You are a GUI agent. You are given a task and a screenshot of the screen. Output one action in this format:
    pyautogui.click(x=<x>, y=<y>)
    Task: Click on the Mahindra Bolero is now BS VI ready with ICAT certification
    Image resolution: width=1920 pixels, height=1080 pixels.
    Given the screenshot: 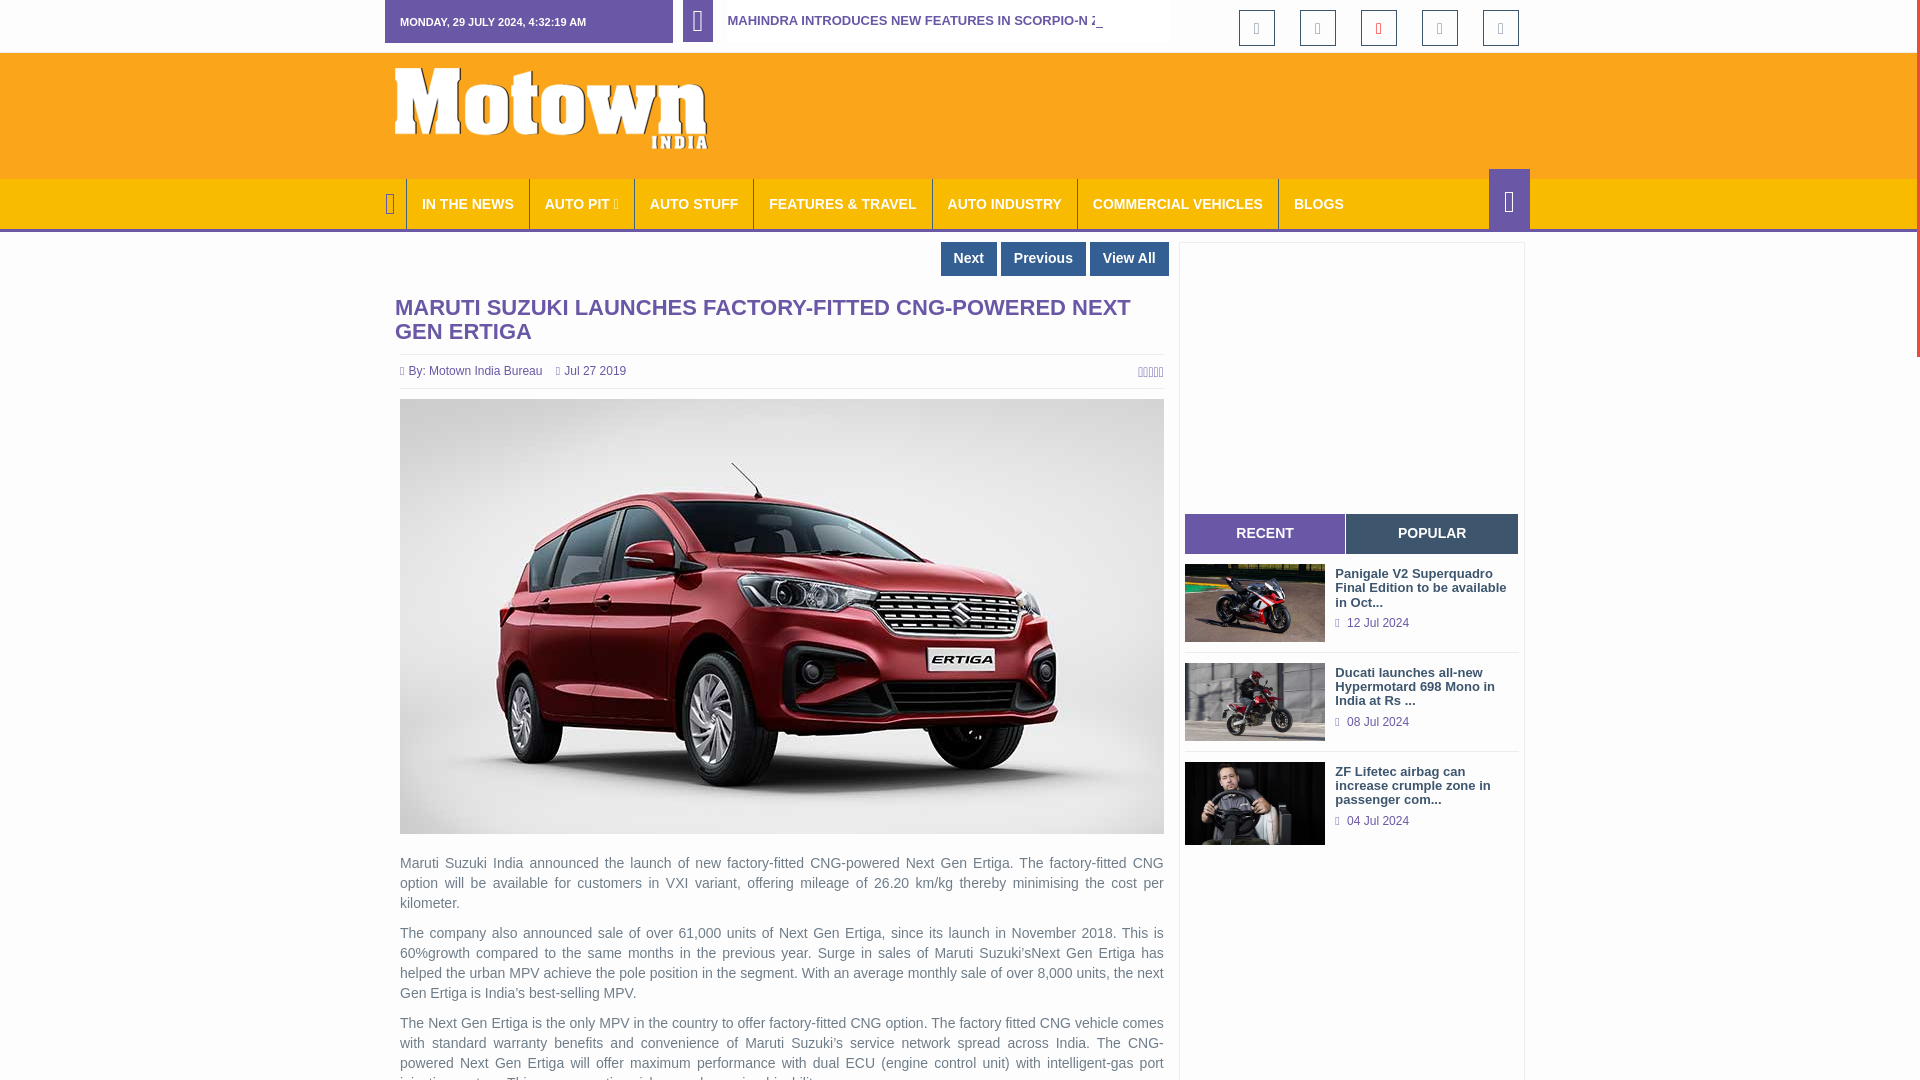 What is the action you would take?
    pyautogui.click(x=1043, y=258)
    